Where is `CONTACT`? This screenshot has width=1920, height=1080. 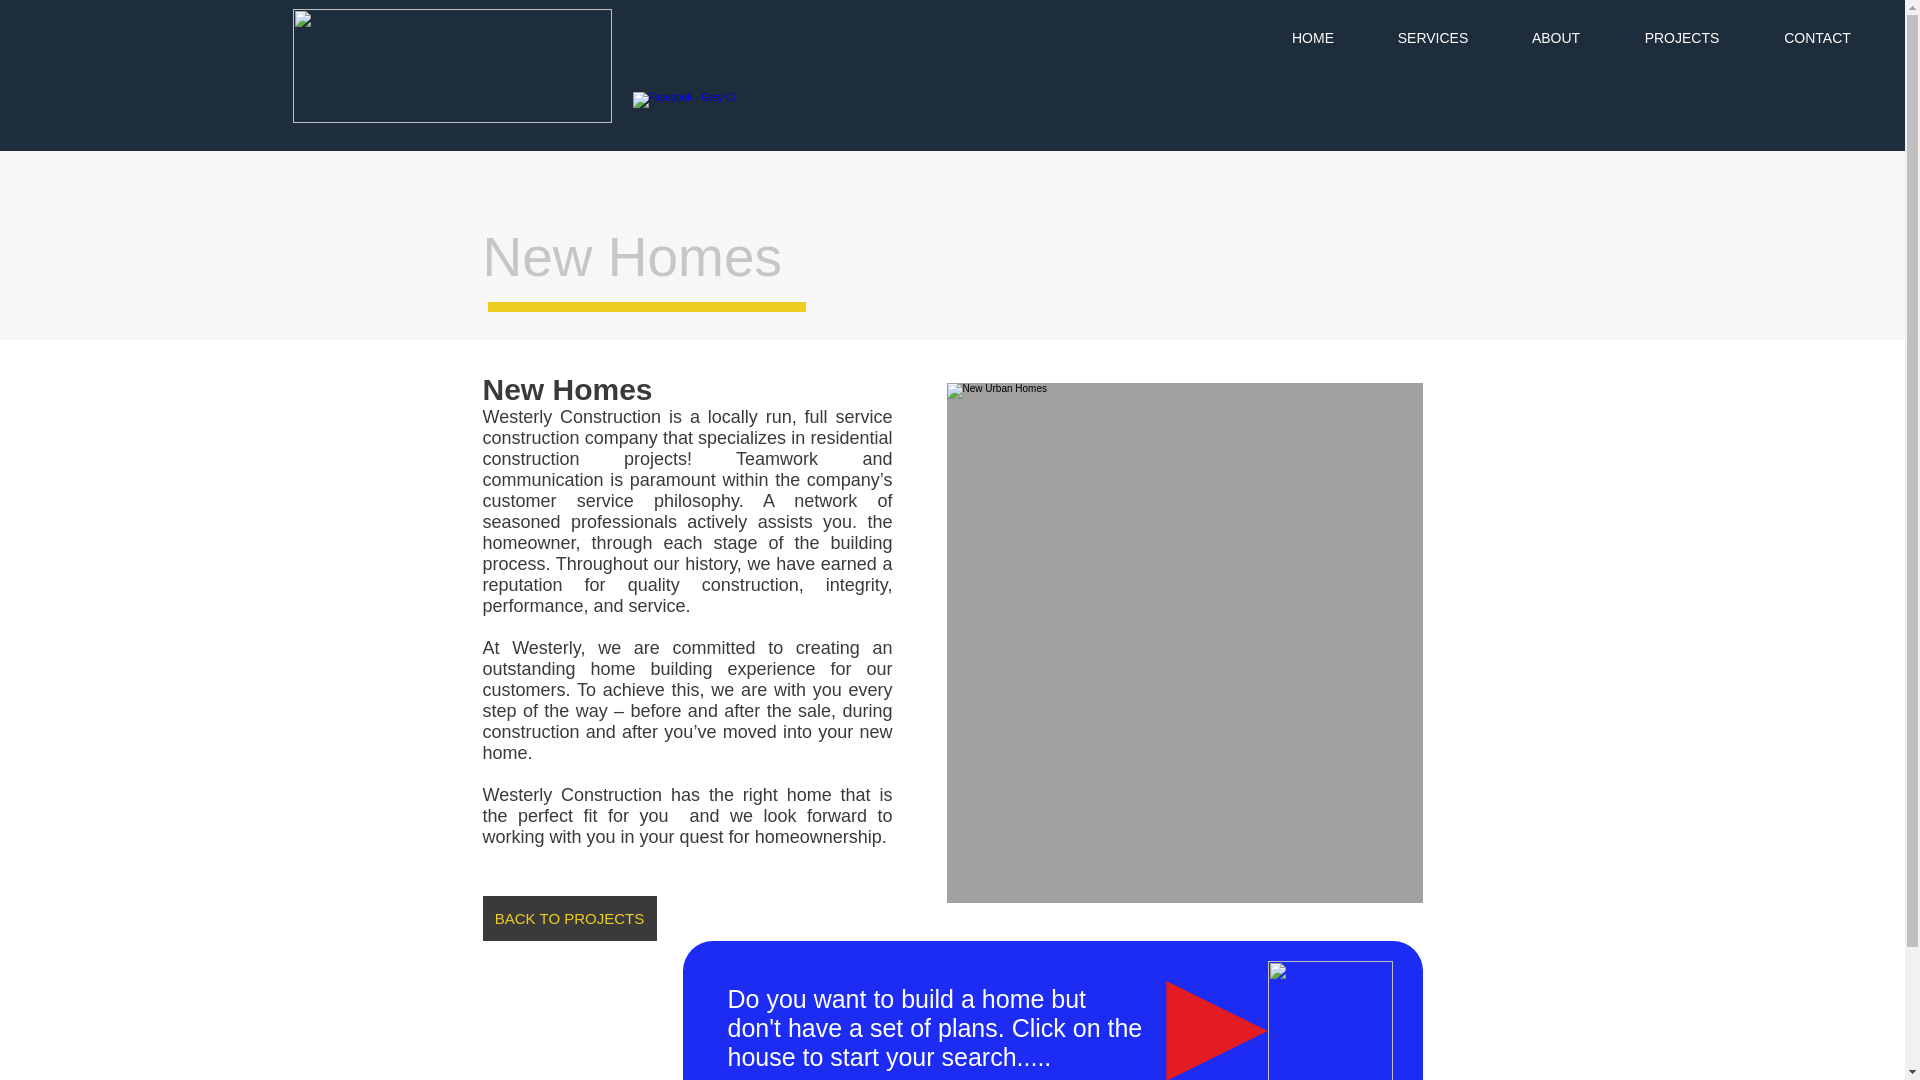 CONTACT is located at coordinates (1817, 38).